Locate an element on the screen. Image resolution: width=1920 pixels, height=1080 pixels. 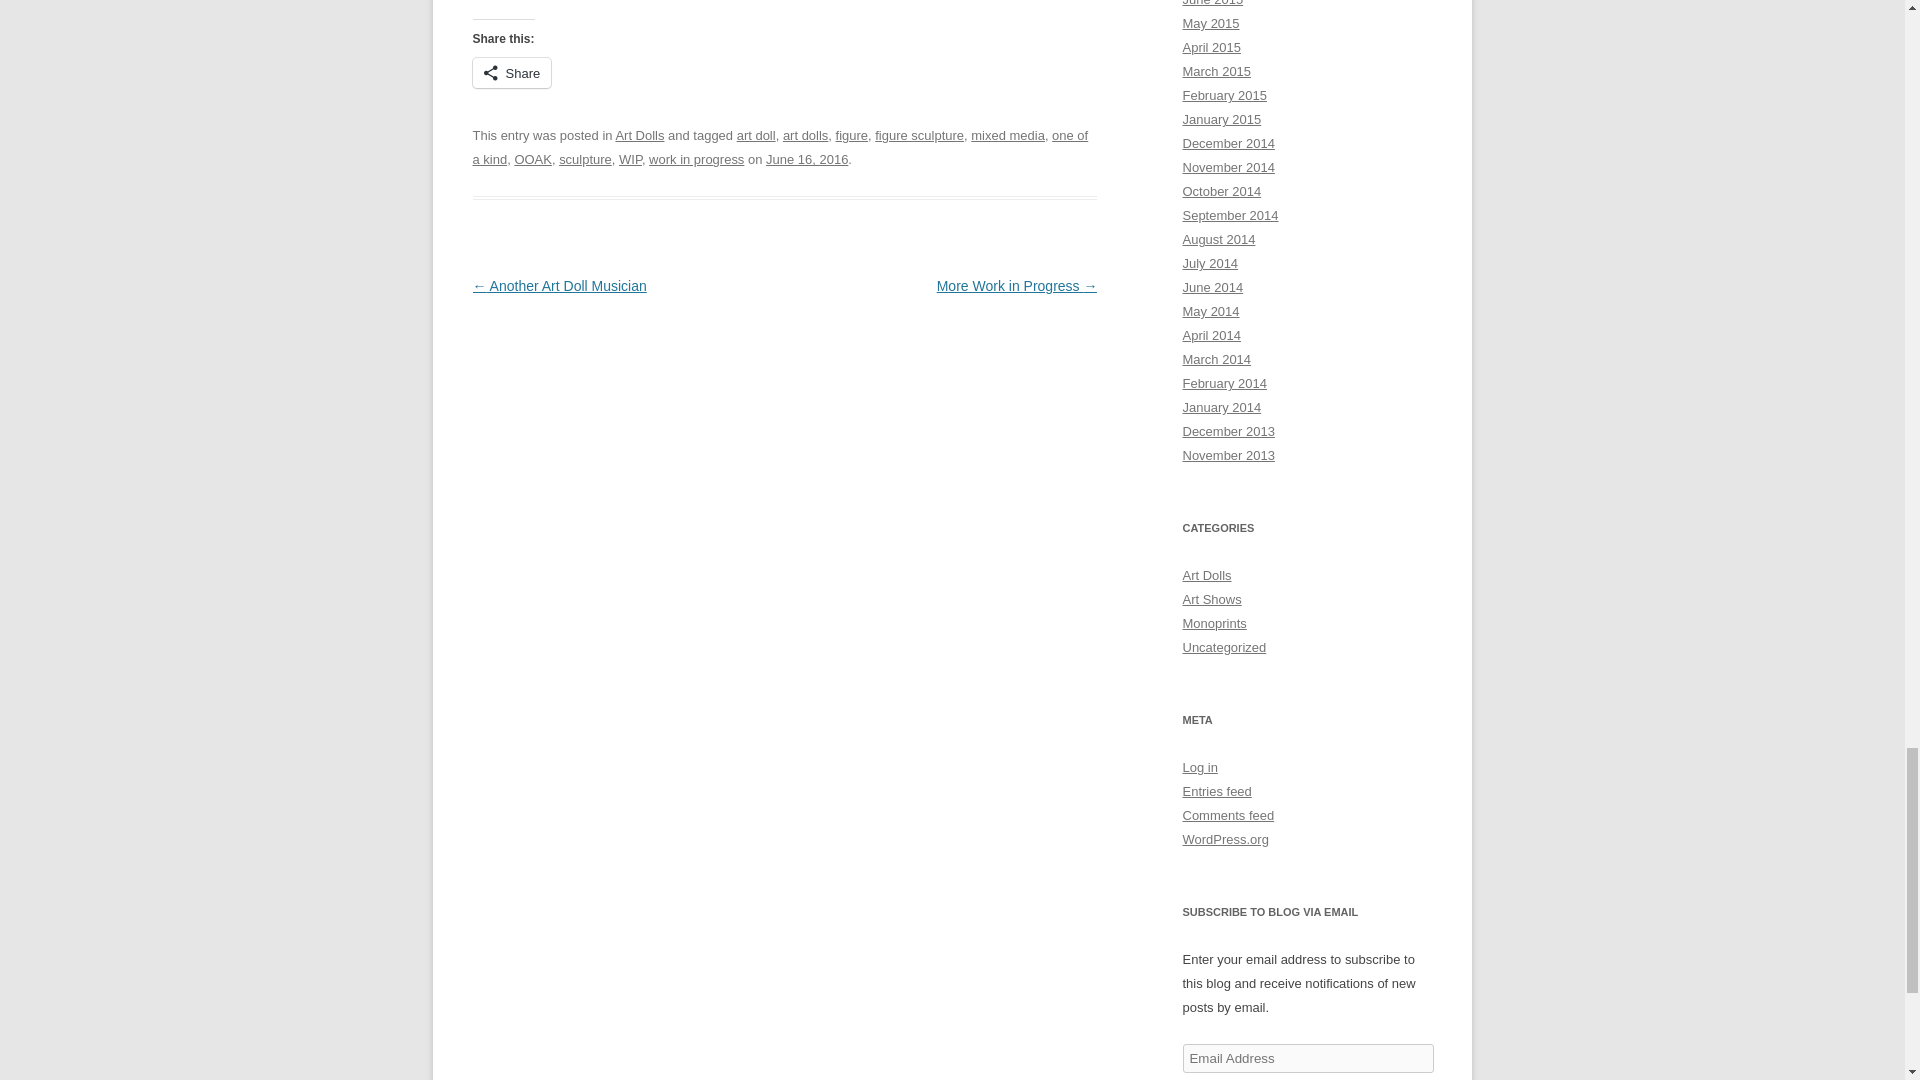
work in progress is located at coordinates (696, 160).